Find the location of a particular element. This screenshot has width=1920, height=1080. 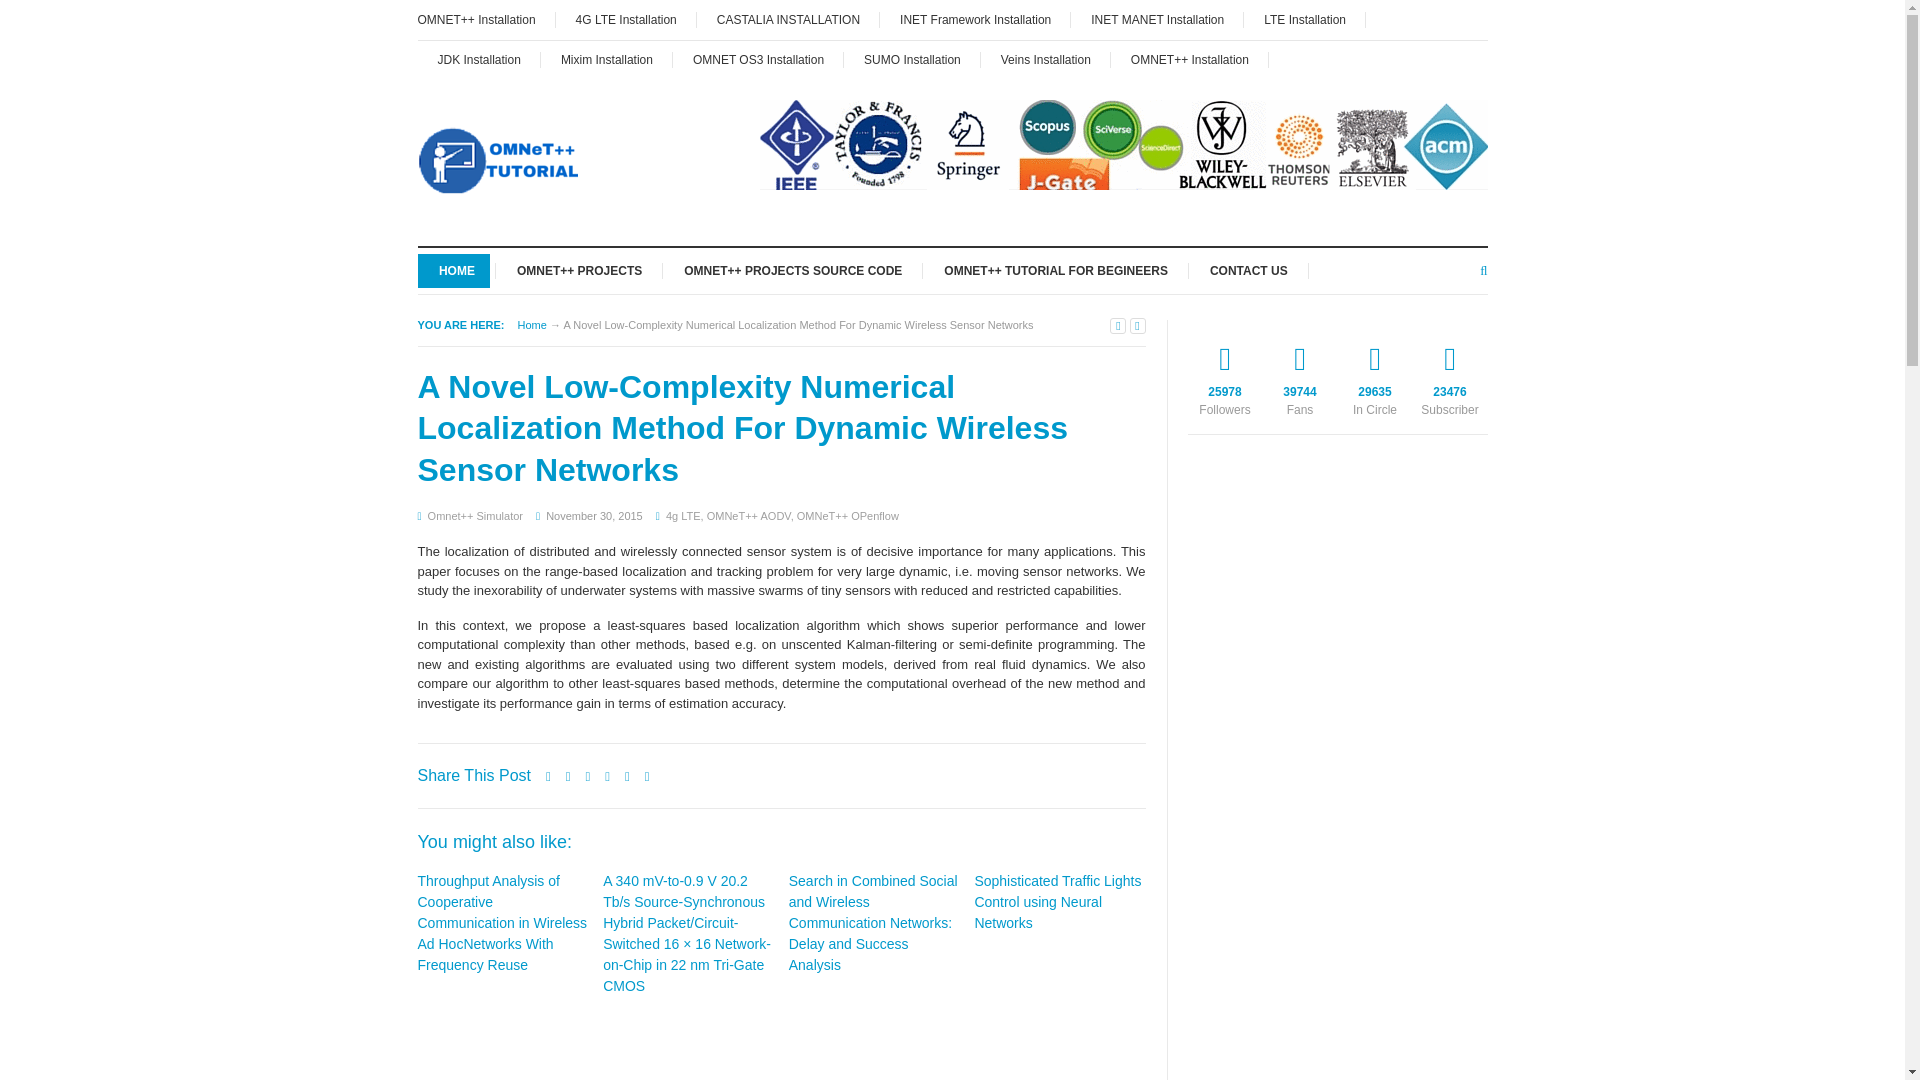

CASTALIA INSTALLATION is located at coordinates (788, 20).